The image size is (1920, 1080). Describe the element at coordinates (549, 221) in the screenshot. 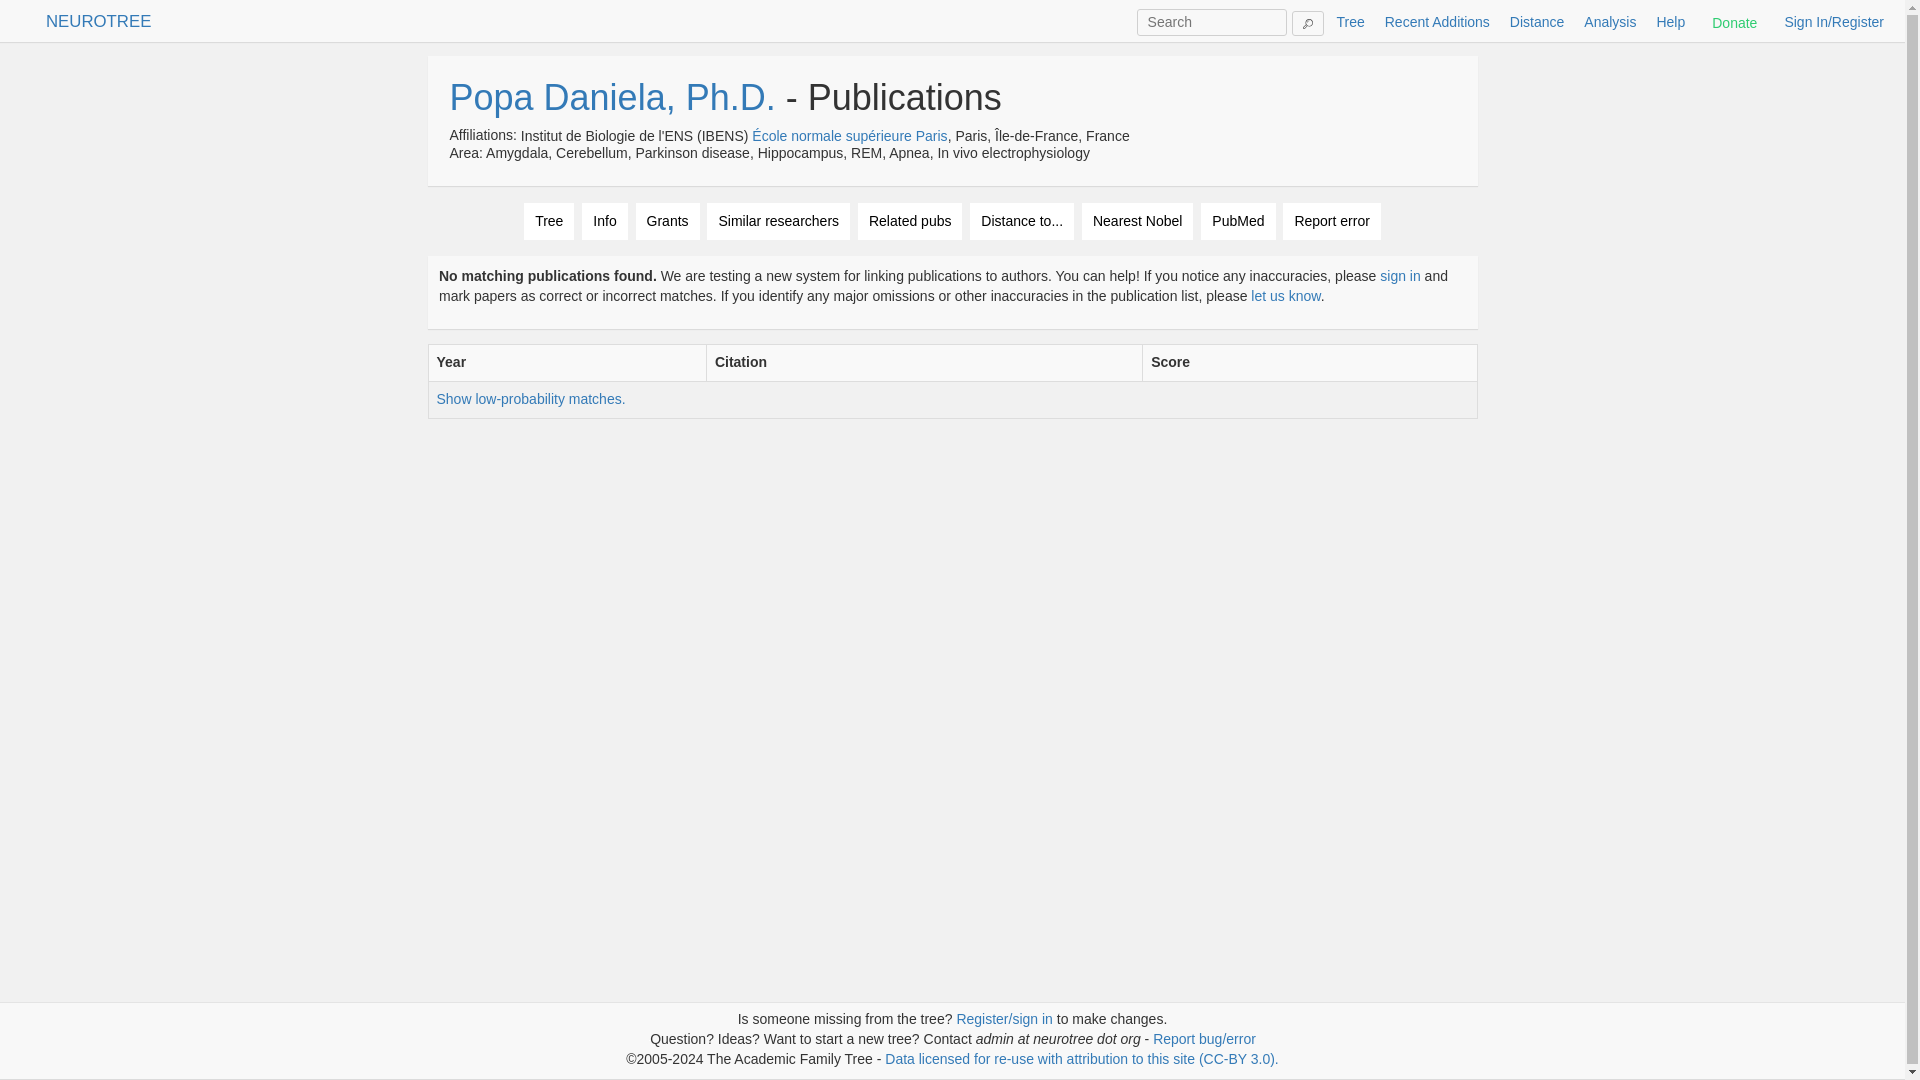

I see `Tree` at that location.